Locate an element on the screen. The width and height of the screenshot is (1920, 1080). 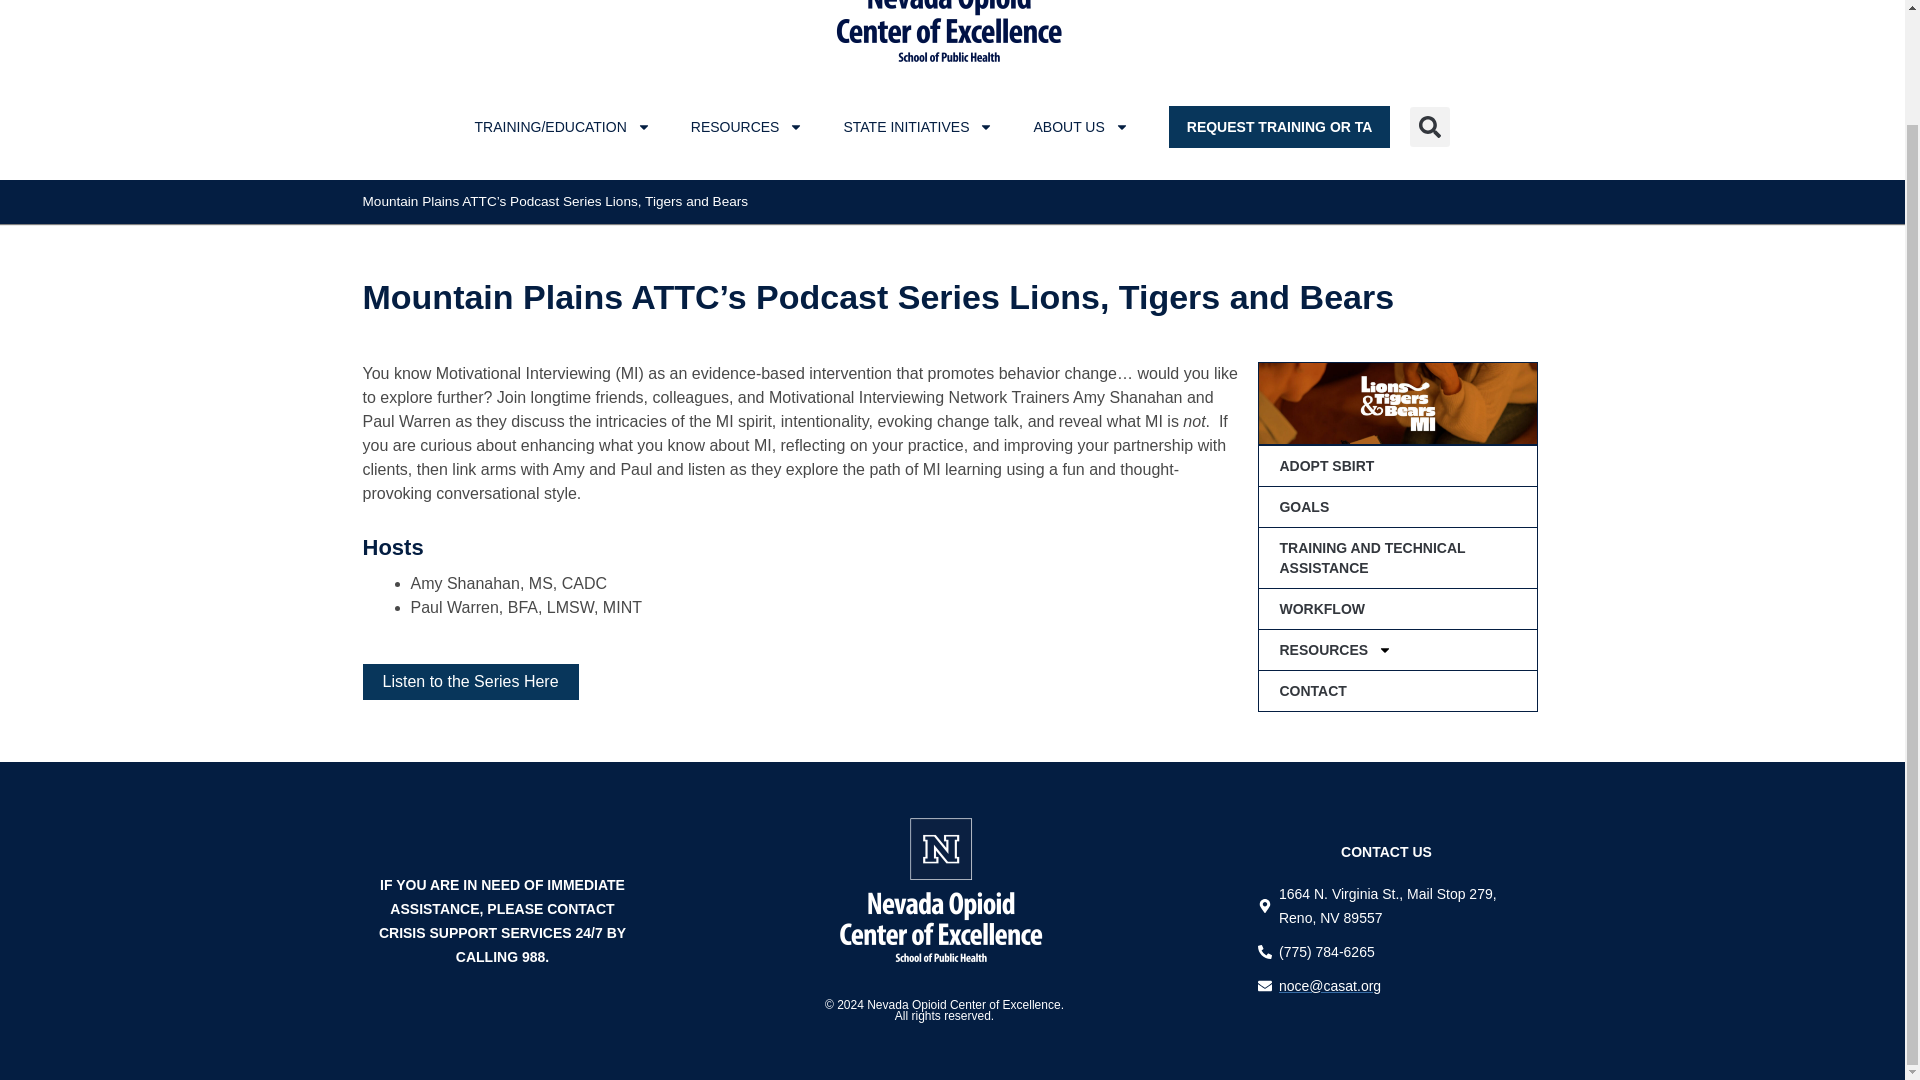
RESOURCES is located at coordinates (746, 126).